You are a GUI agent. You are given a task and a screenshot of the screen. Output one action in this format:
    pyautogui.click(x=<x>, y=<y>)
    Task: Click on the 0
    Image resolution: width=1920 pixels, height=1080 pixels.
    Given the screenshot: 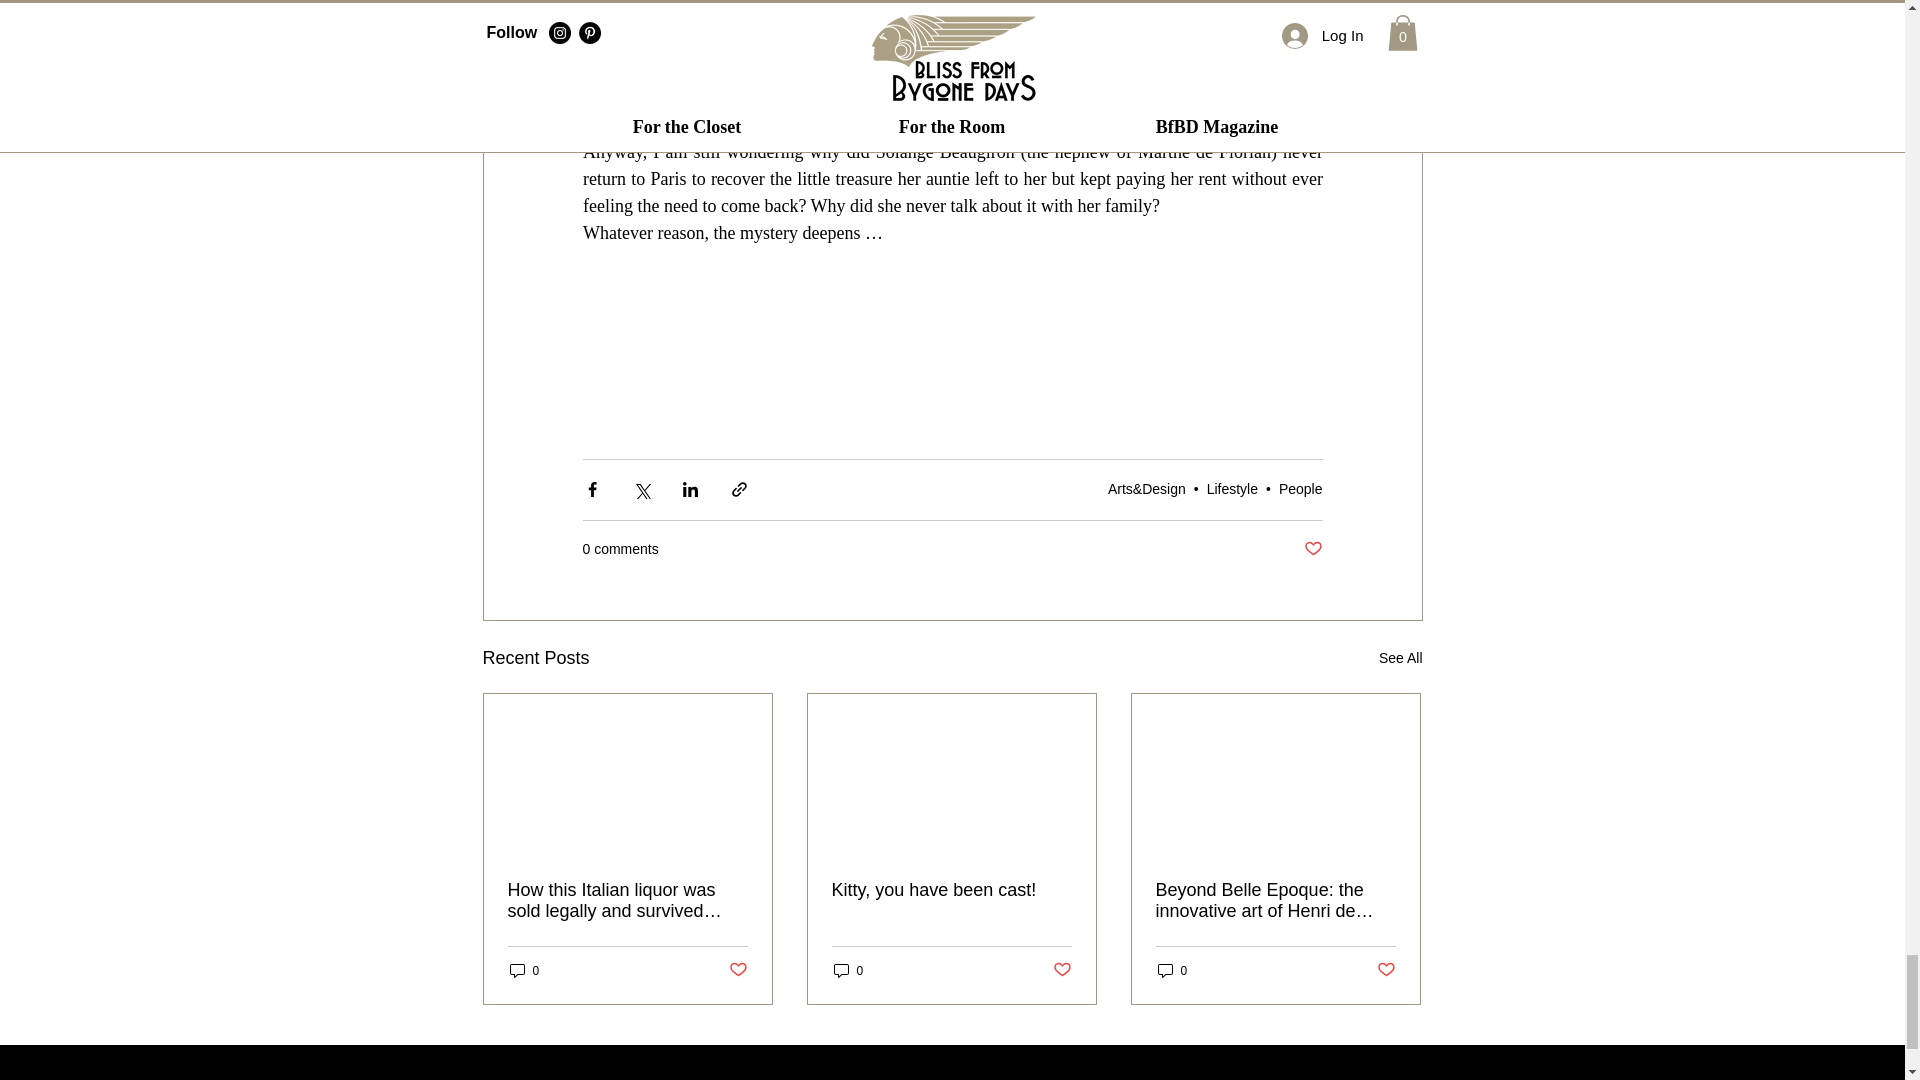 What is the action you would take?
    pyautogui.click(x=848, y=970)
    